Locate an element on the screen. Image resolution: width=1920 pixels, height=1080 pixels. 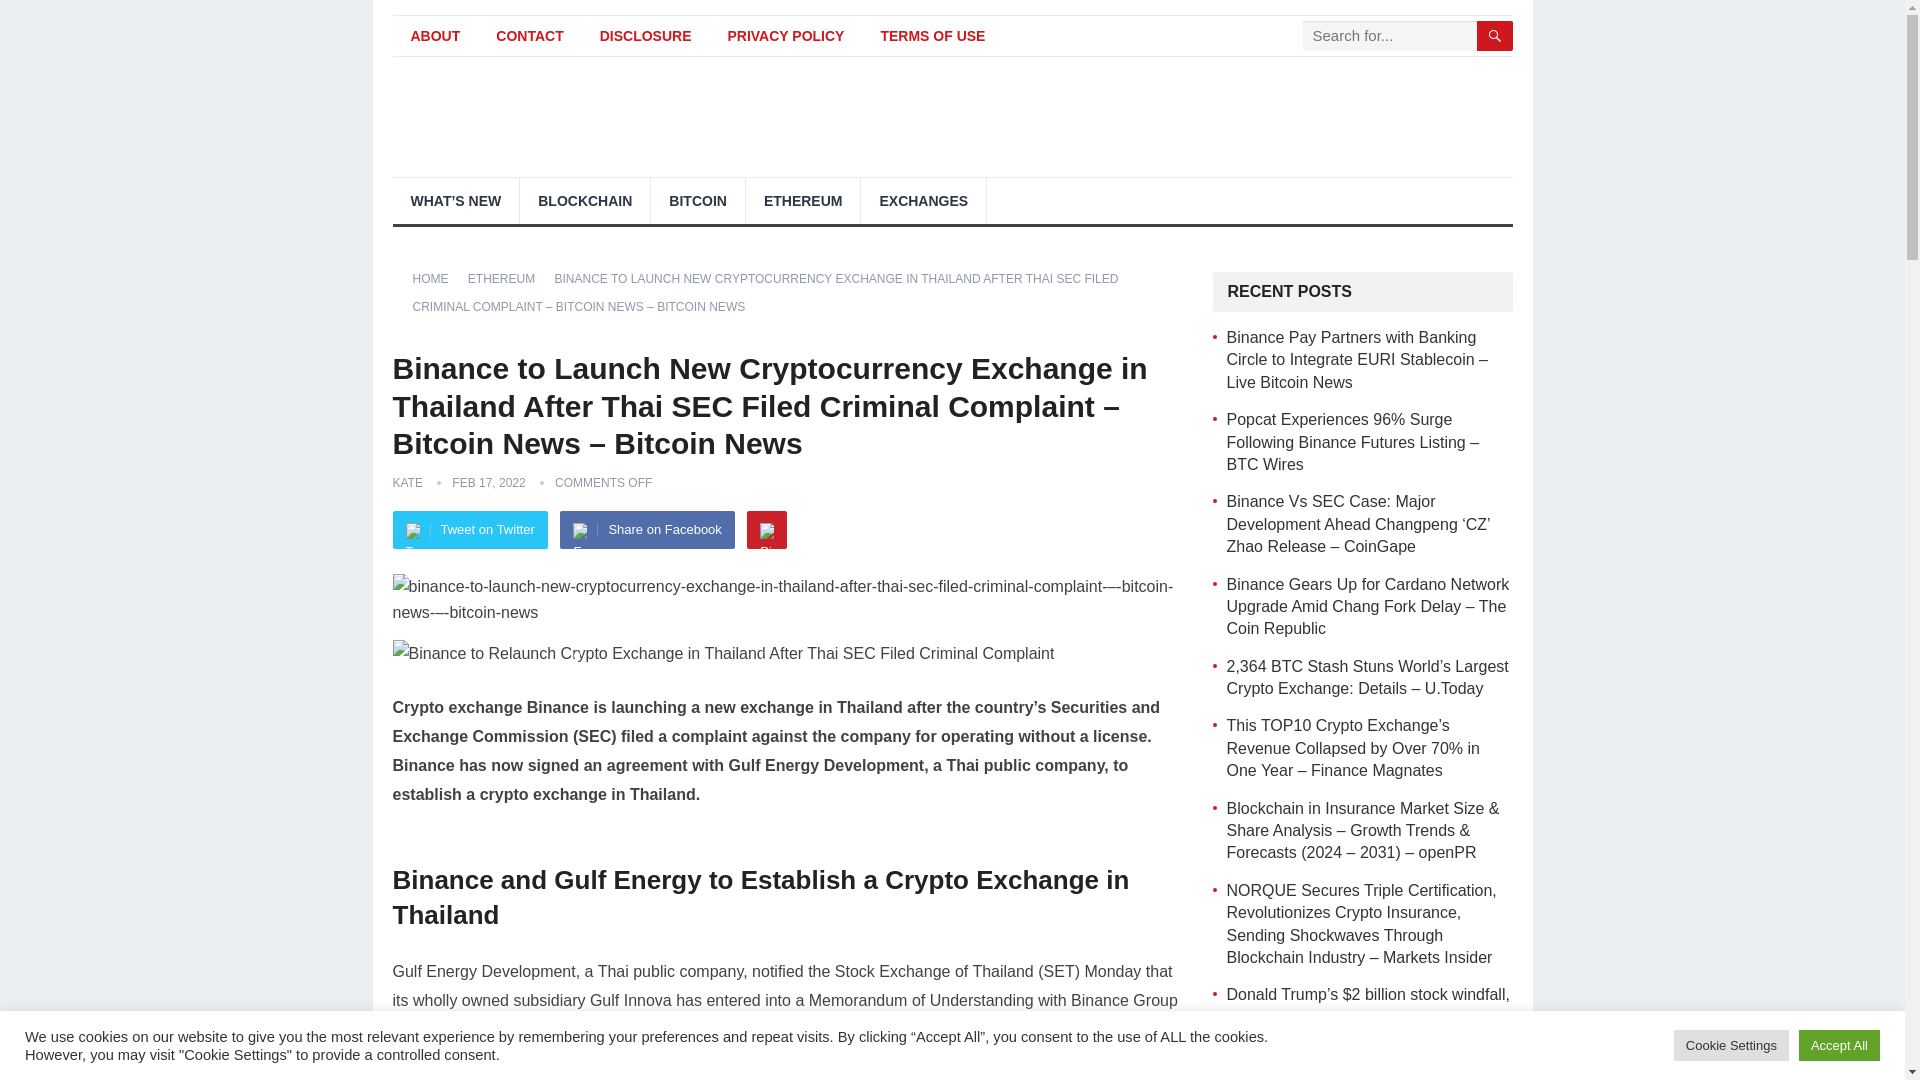
View all posts in Ethereum is located at coordinates (508, 279).